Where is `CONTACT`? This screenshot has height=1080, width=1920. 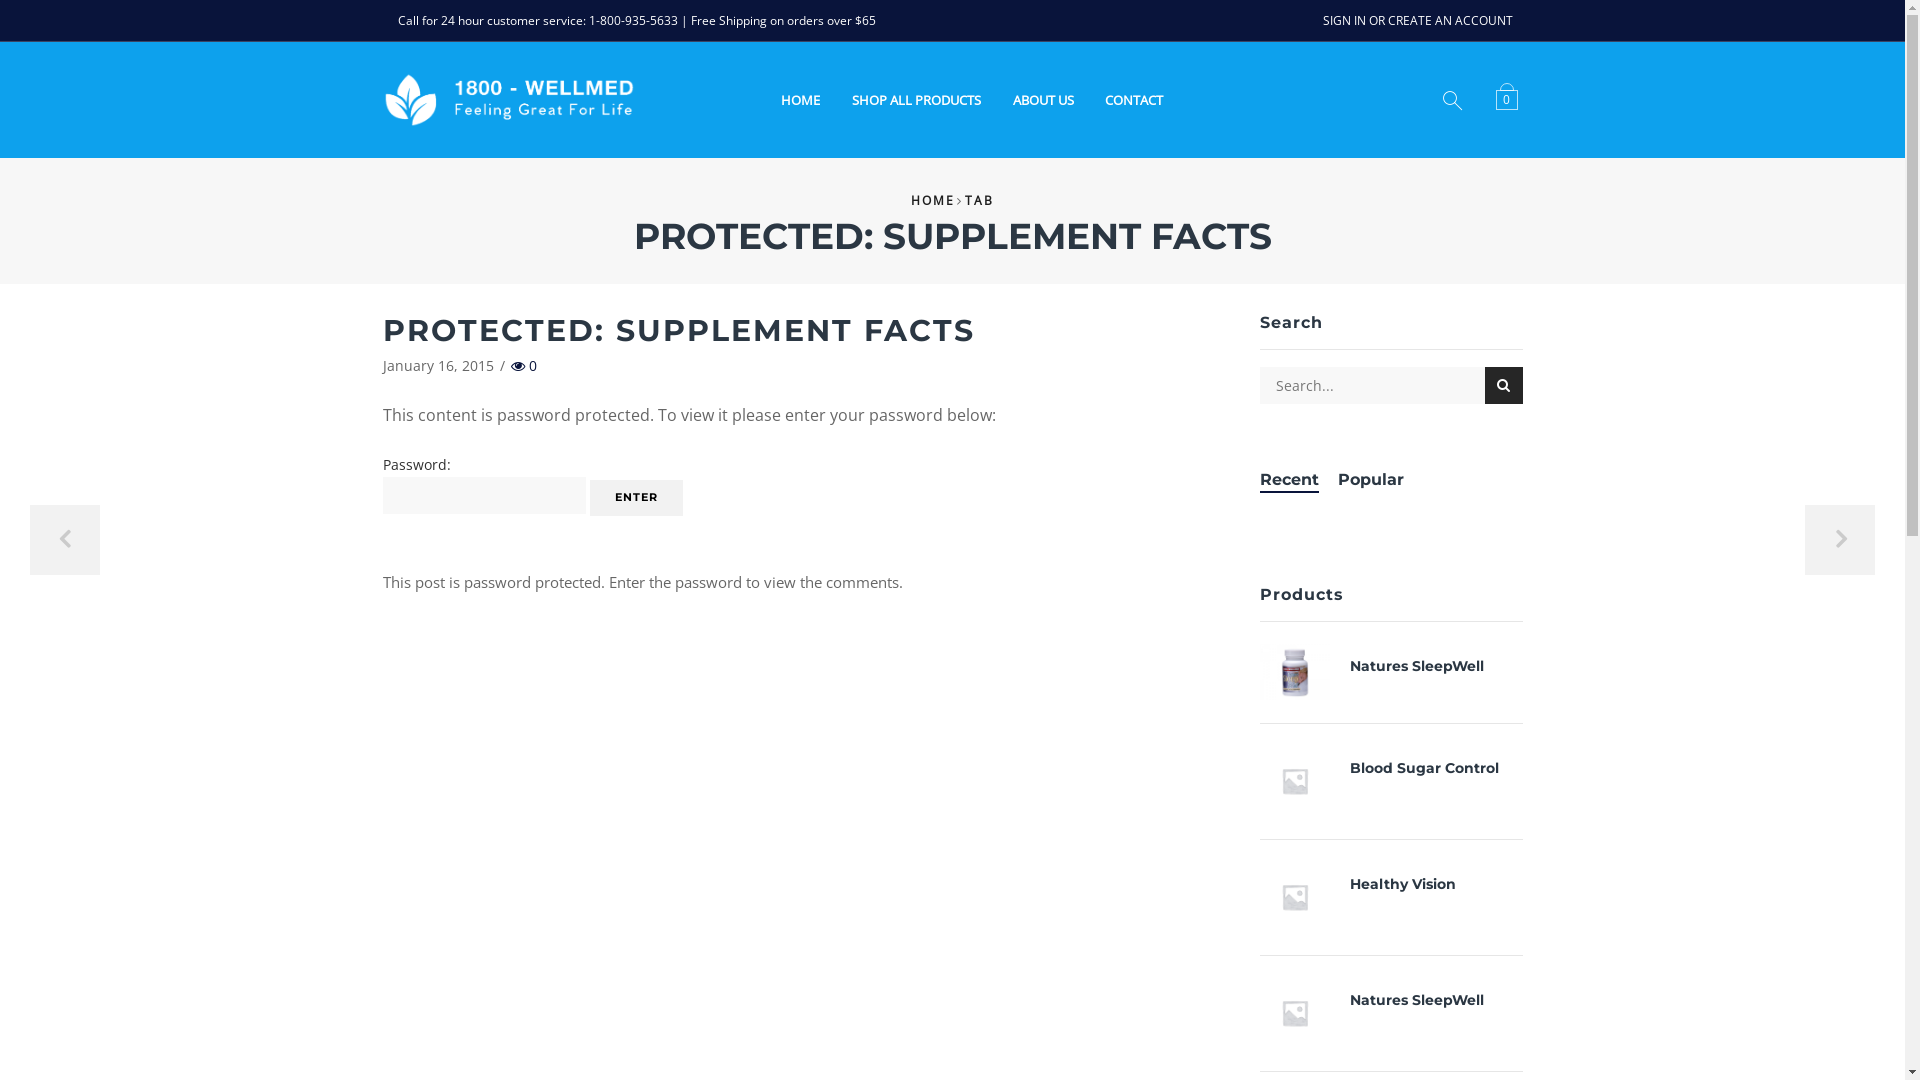
CONTACT is located at coordinates (1134, 100).